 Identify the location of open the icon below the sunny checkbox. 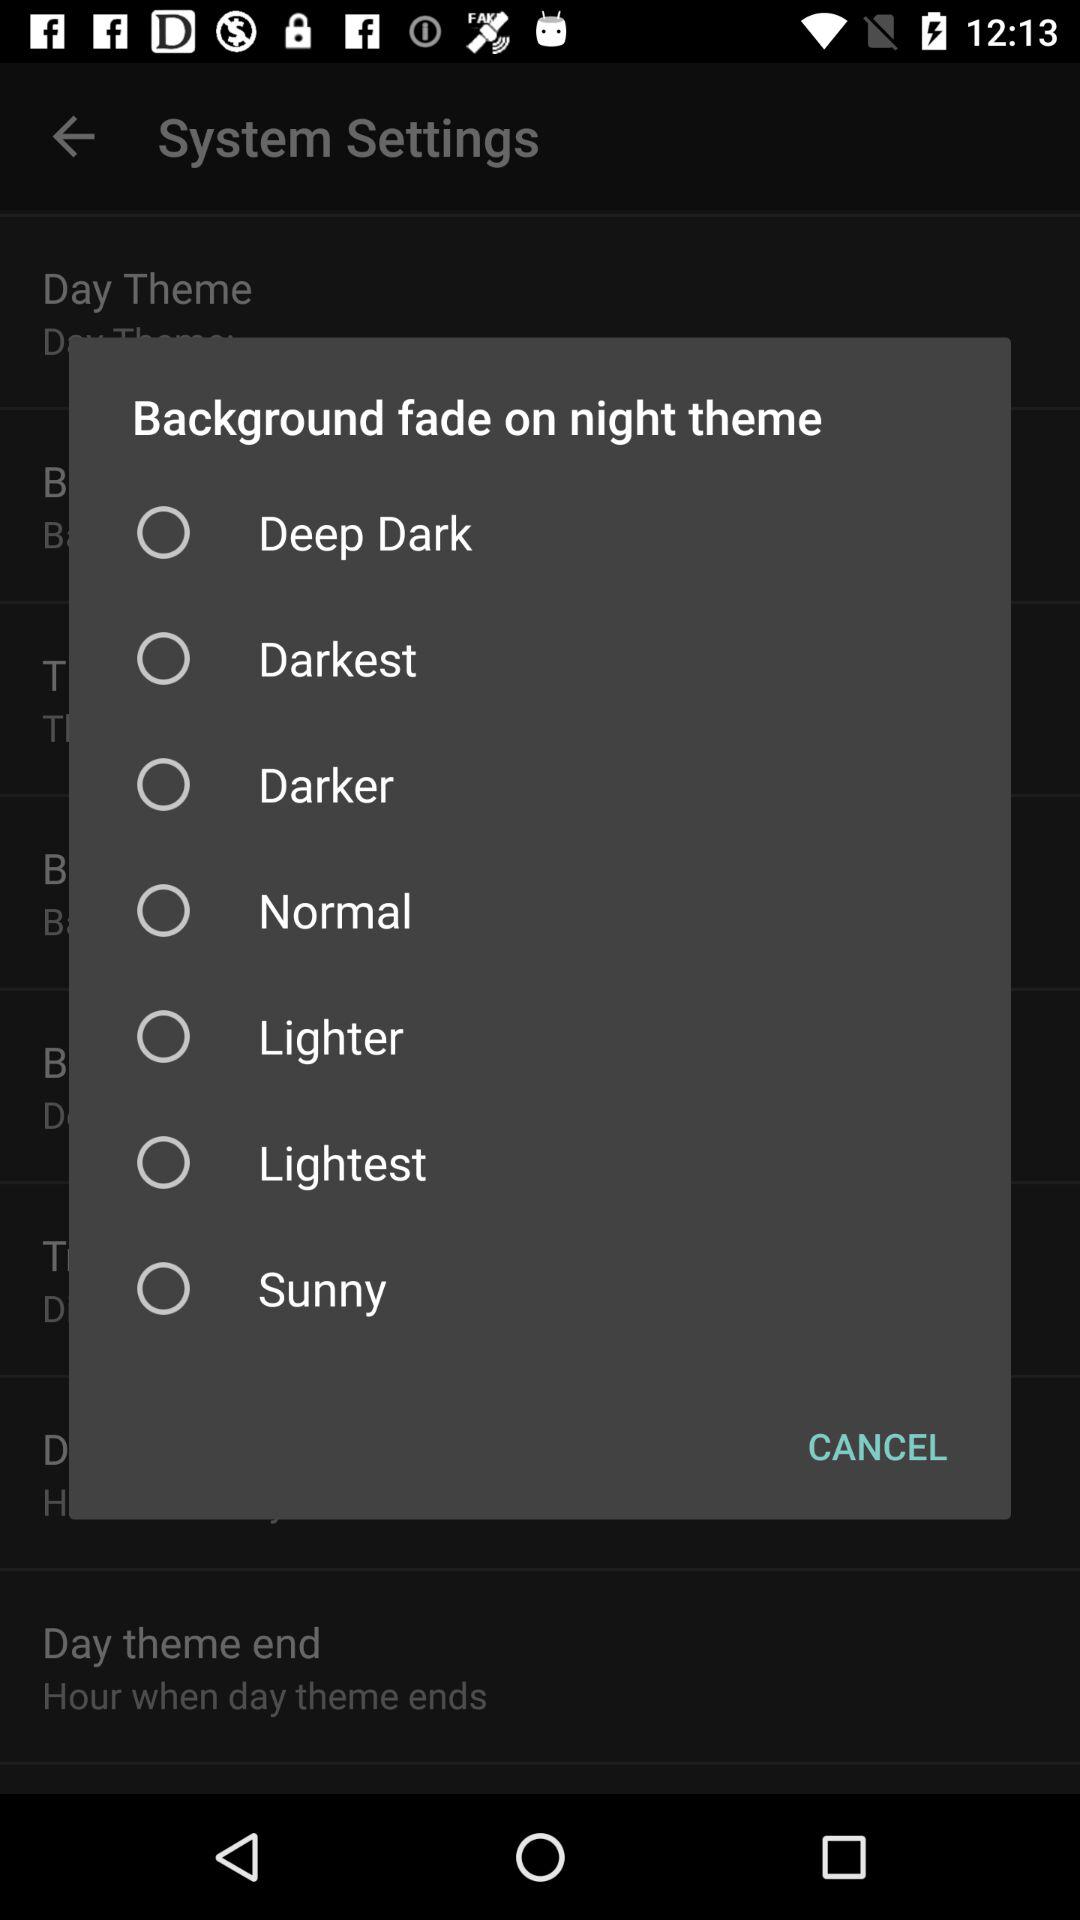
(878, 1445).